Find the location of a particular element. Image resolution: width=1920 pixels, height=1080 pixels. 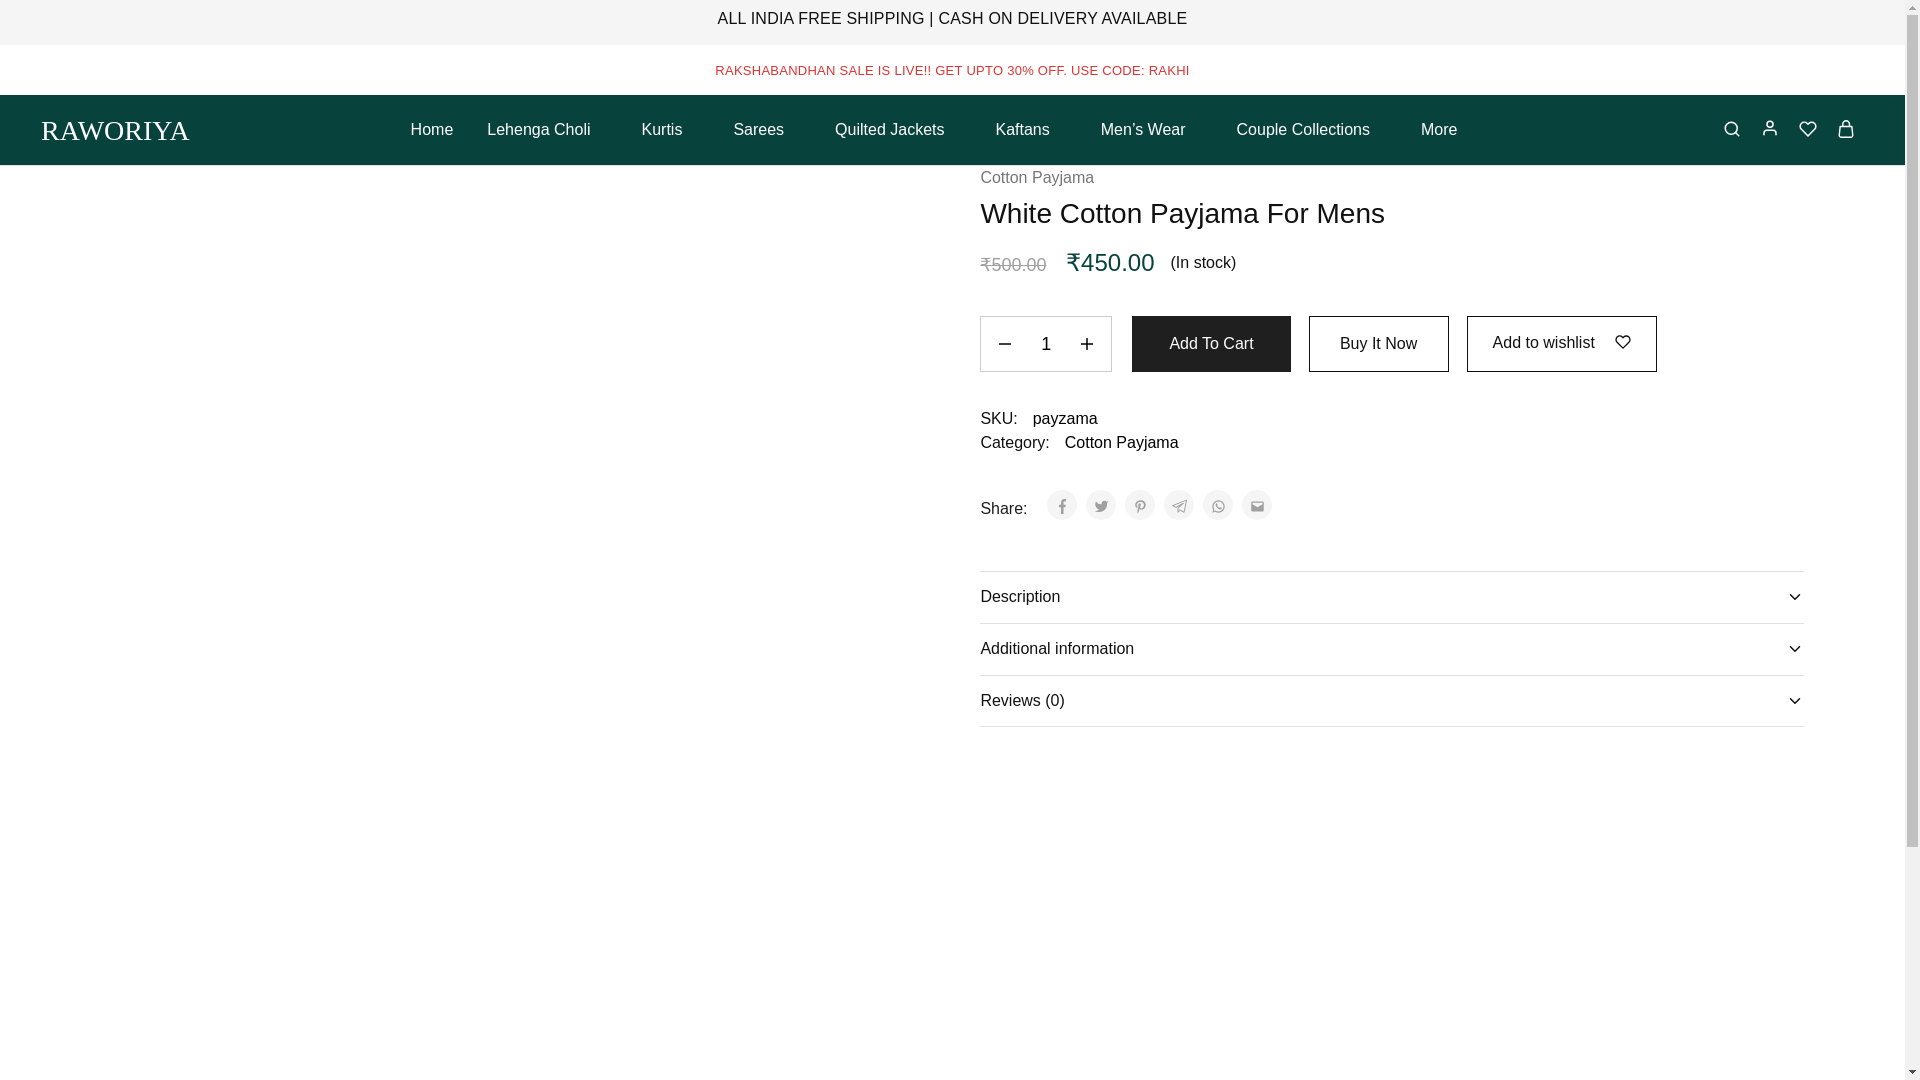

RAWORIYA is located at coordinates (115, 130).